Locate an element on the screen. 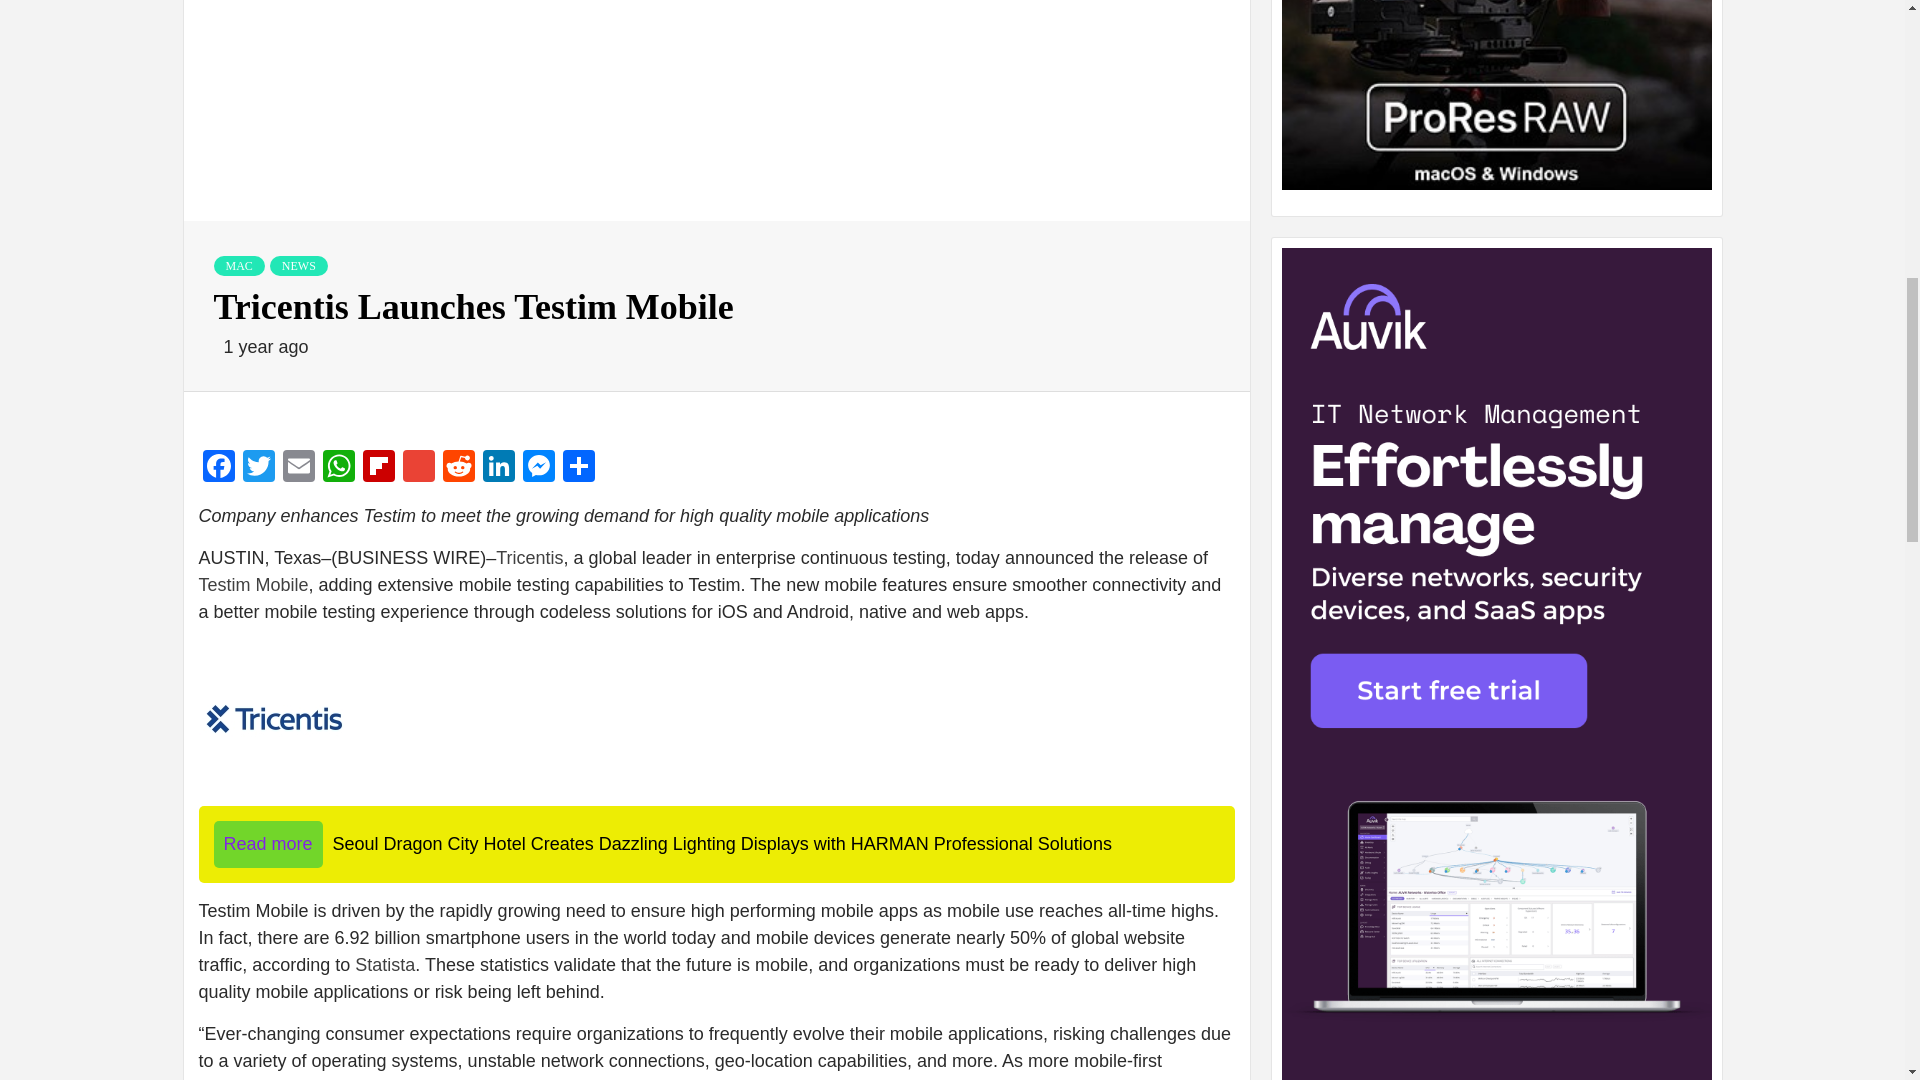 This screenshot has width=1920, height=1080. Reddit is located at coordinates (458, 468).